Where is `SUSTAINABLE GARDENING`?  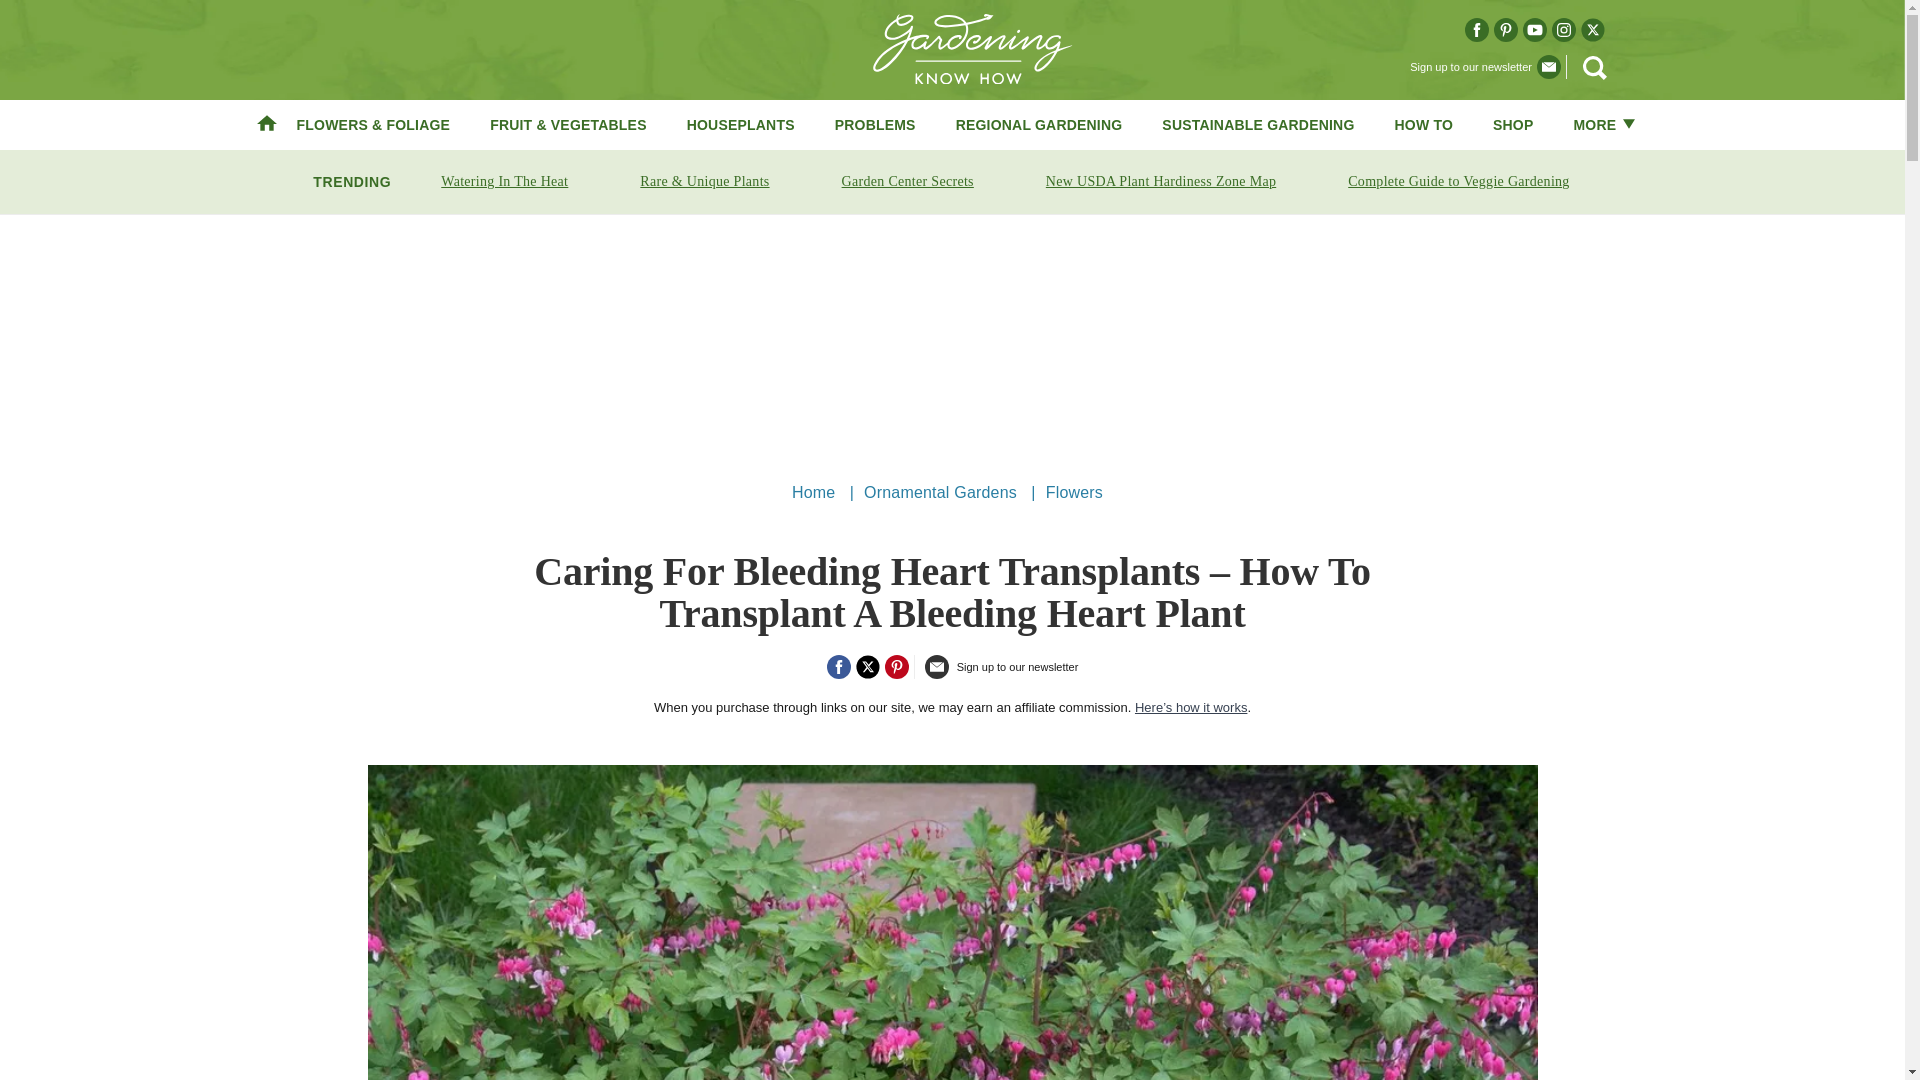
SUSTAINABLE GARDENING is located at coordinates (1257, 124).